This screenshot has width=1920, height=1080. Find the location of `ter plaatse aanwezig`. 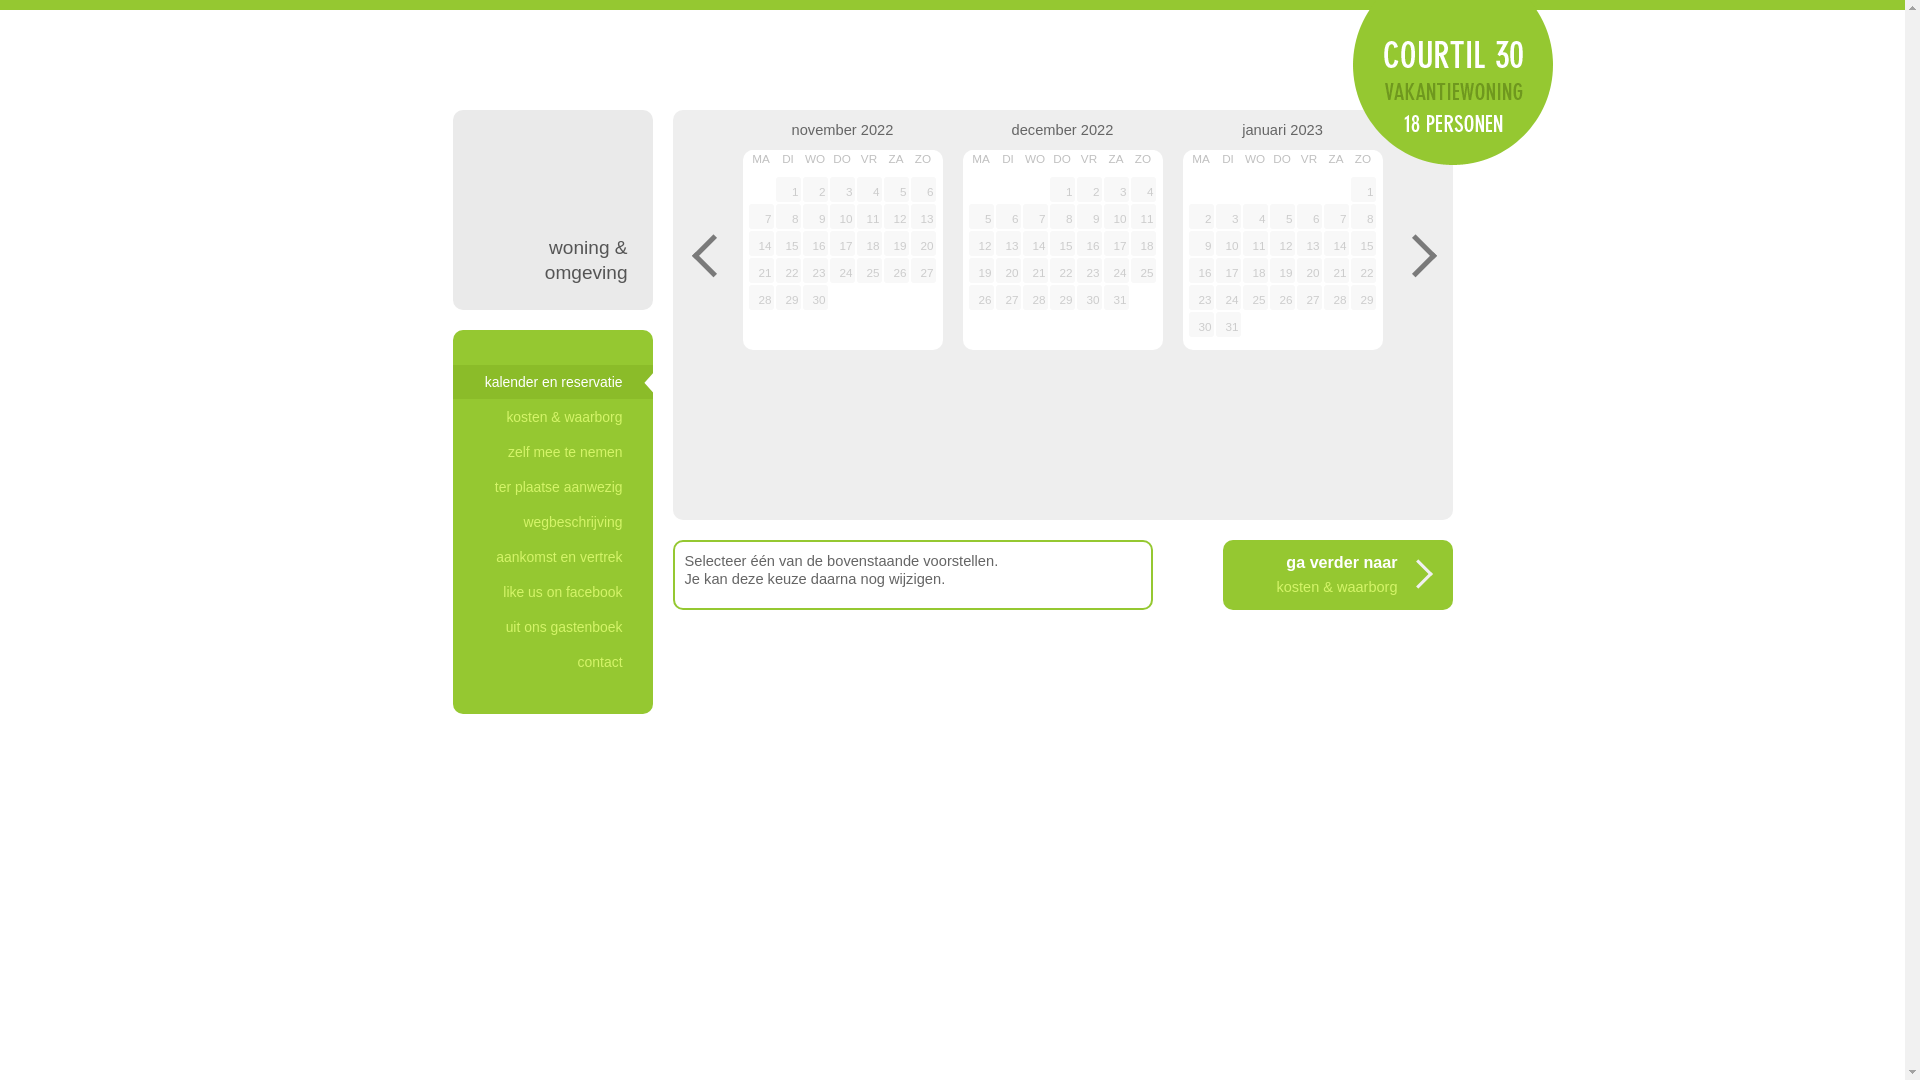

ter plaatse aanwezig is located at coordinates (552, 487).